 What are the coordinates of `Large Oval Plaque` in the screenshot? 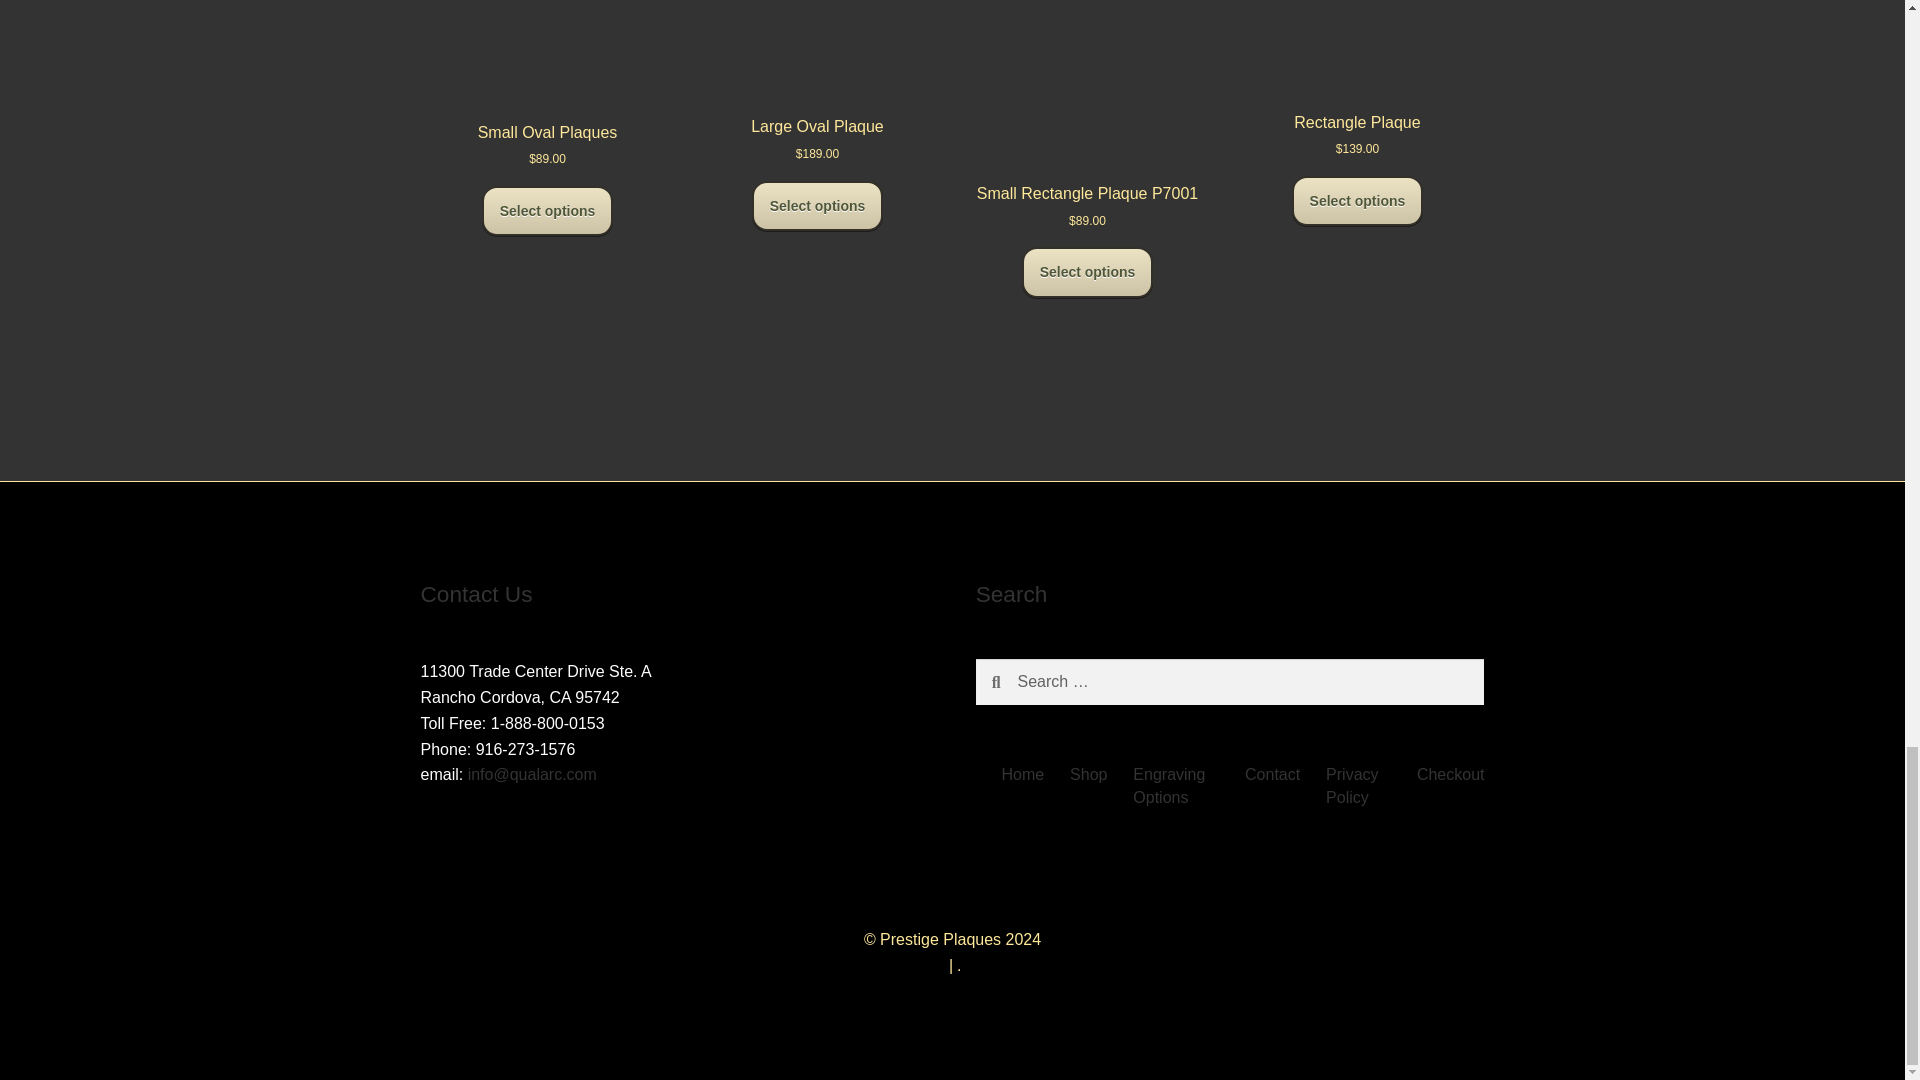 It's located at (816, 72).